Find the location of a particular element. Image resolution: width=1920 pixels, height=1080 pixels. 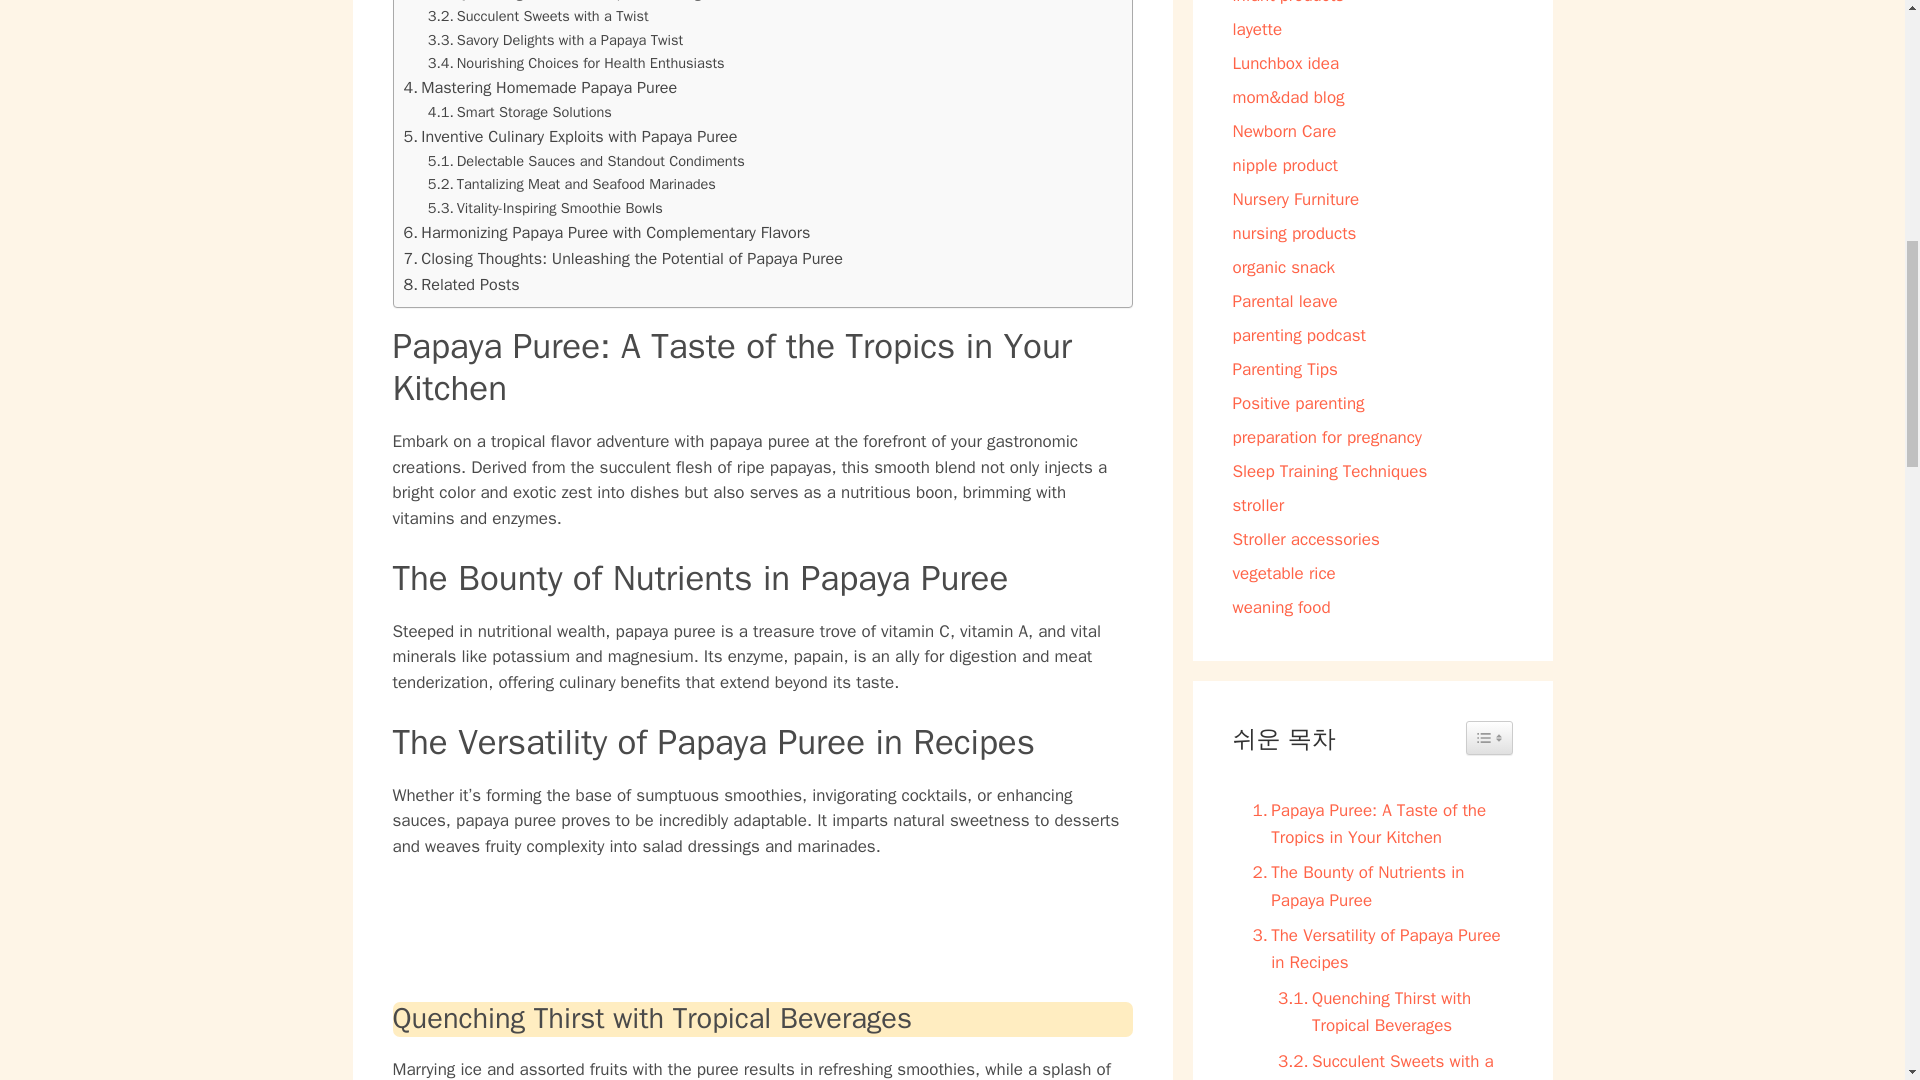

Closing Thoughts: Unleashing the Potential of Papaya Puree is located at coordinates (622, 259).